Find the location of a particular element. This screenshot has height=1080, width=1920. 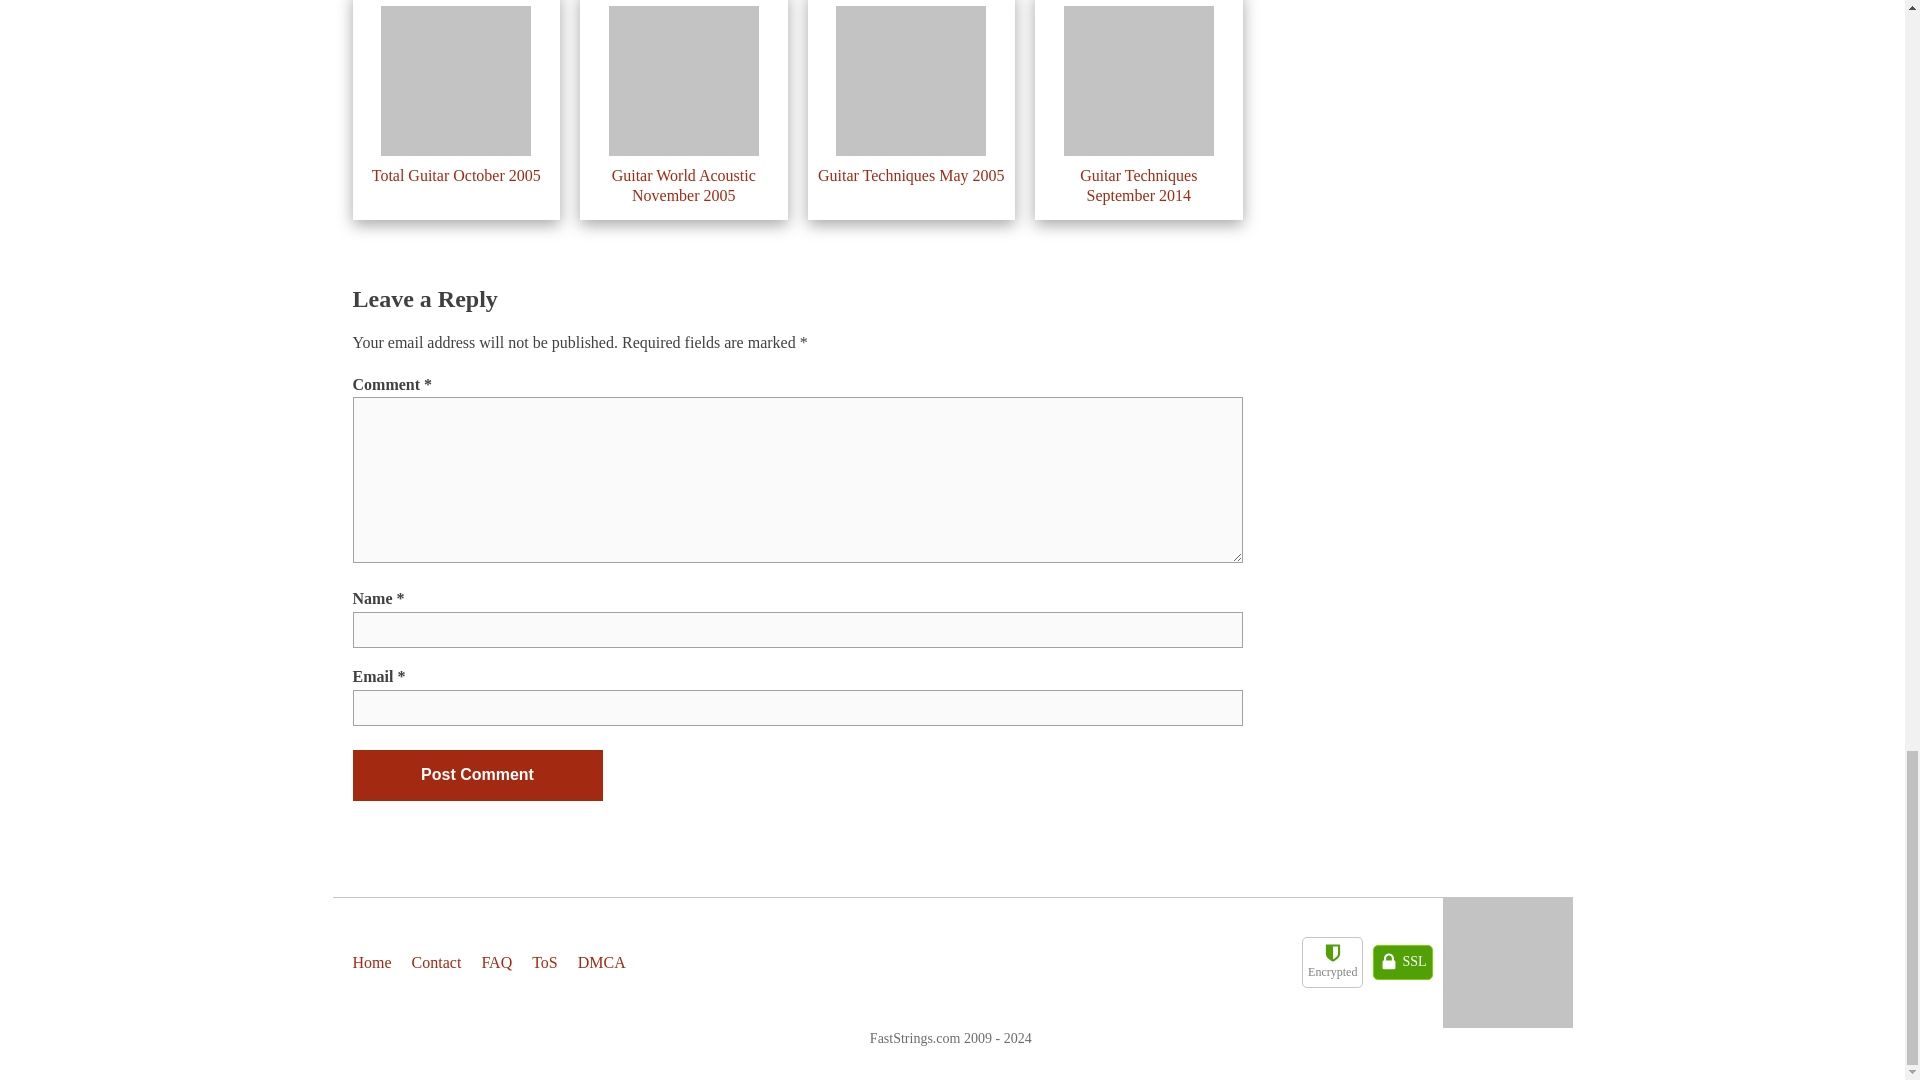

Total Guitar October 2005 is located at coordinates (456, 175).